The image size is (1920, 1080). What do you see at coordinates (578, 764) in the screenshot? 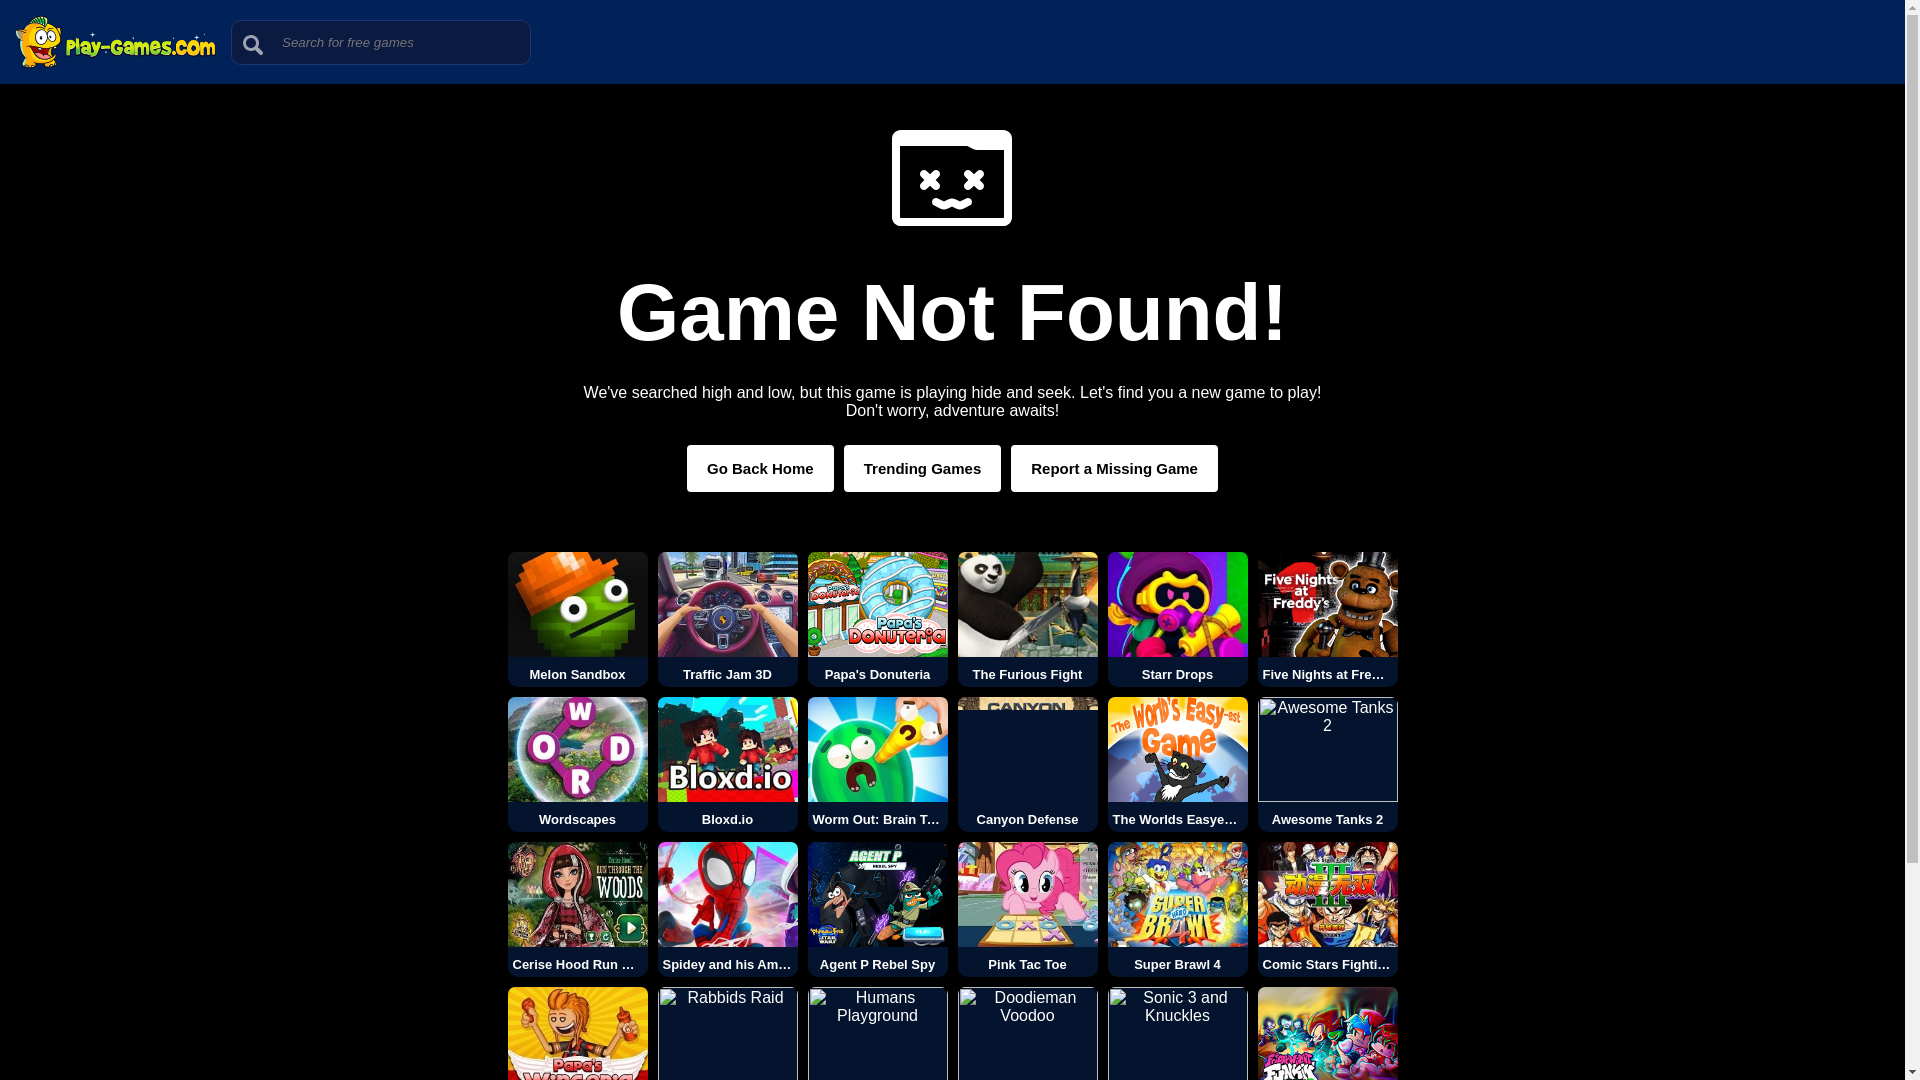
I see `Wordscapes` at bounding box center [578, 764].